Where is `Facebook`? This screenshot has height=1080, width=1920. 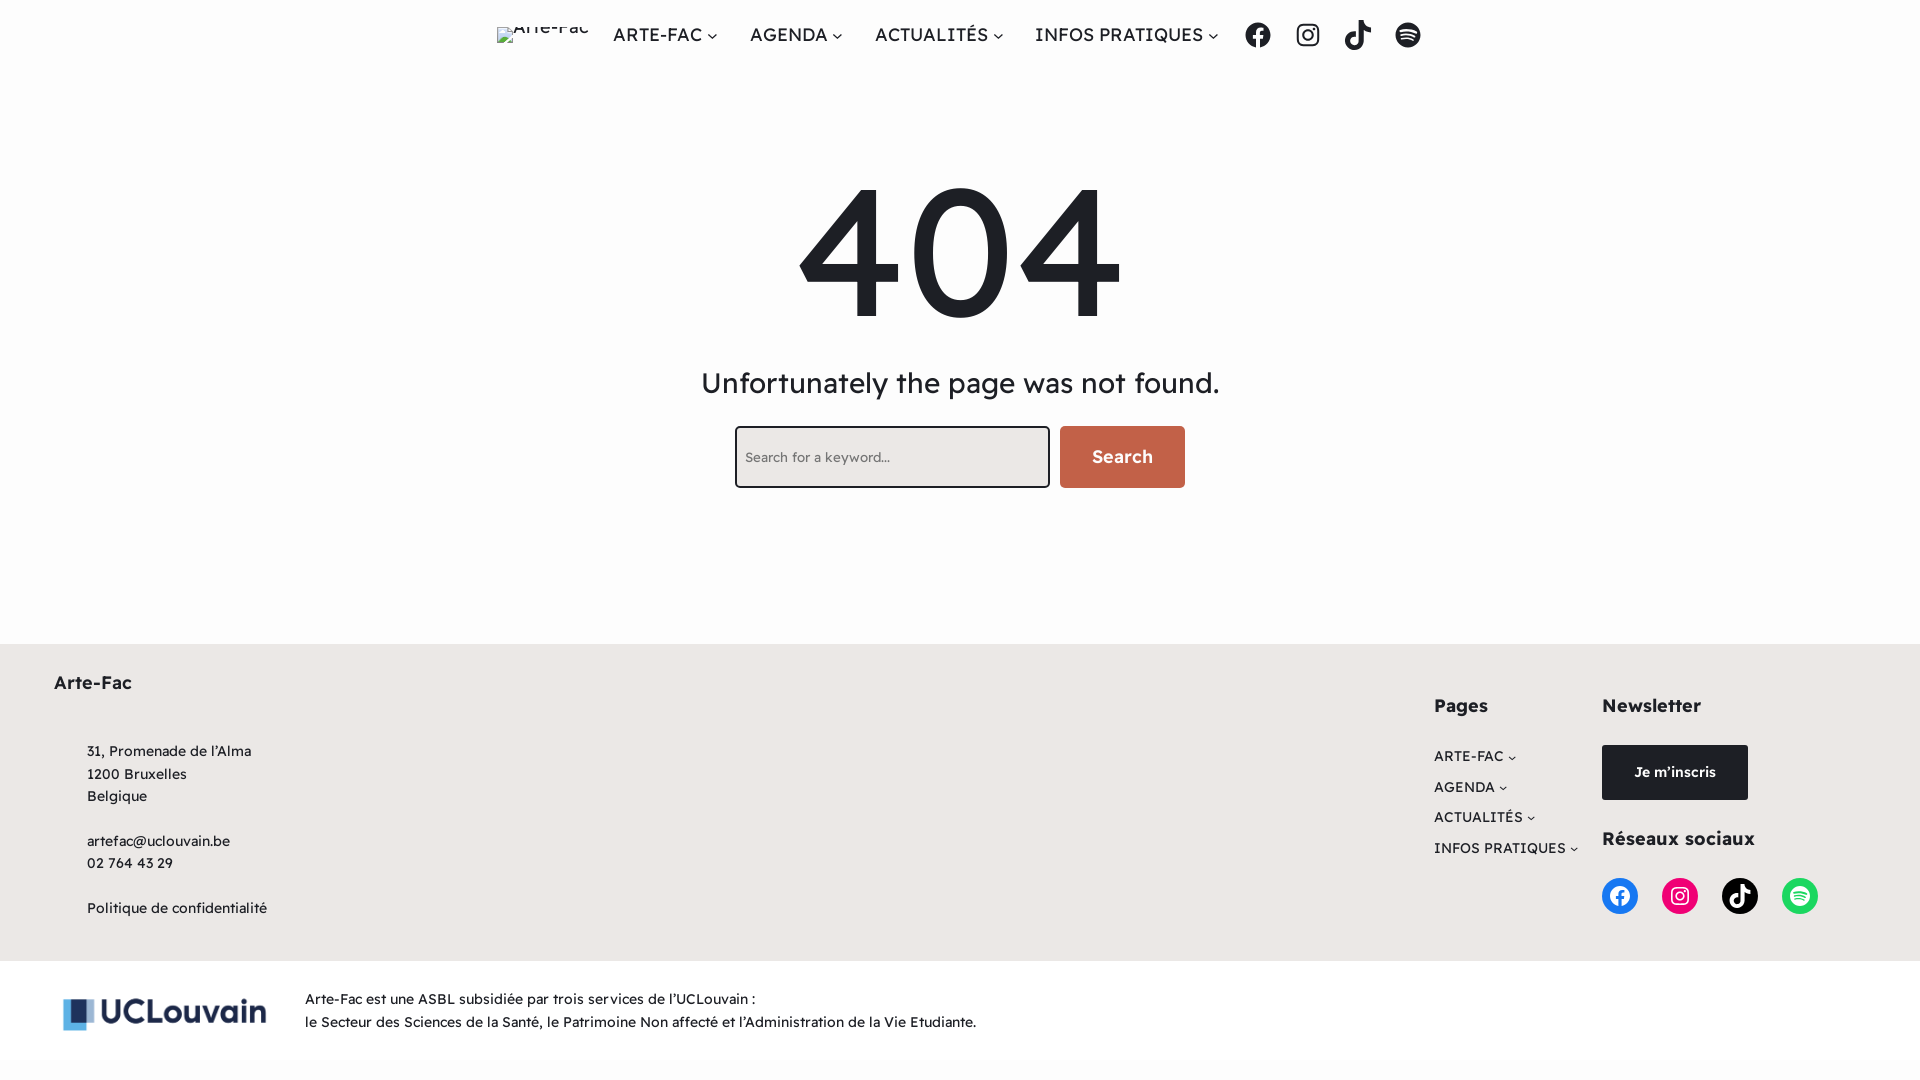 Facebook is located at coordinates (1258, 35).